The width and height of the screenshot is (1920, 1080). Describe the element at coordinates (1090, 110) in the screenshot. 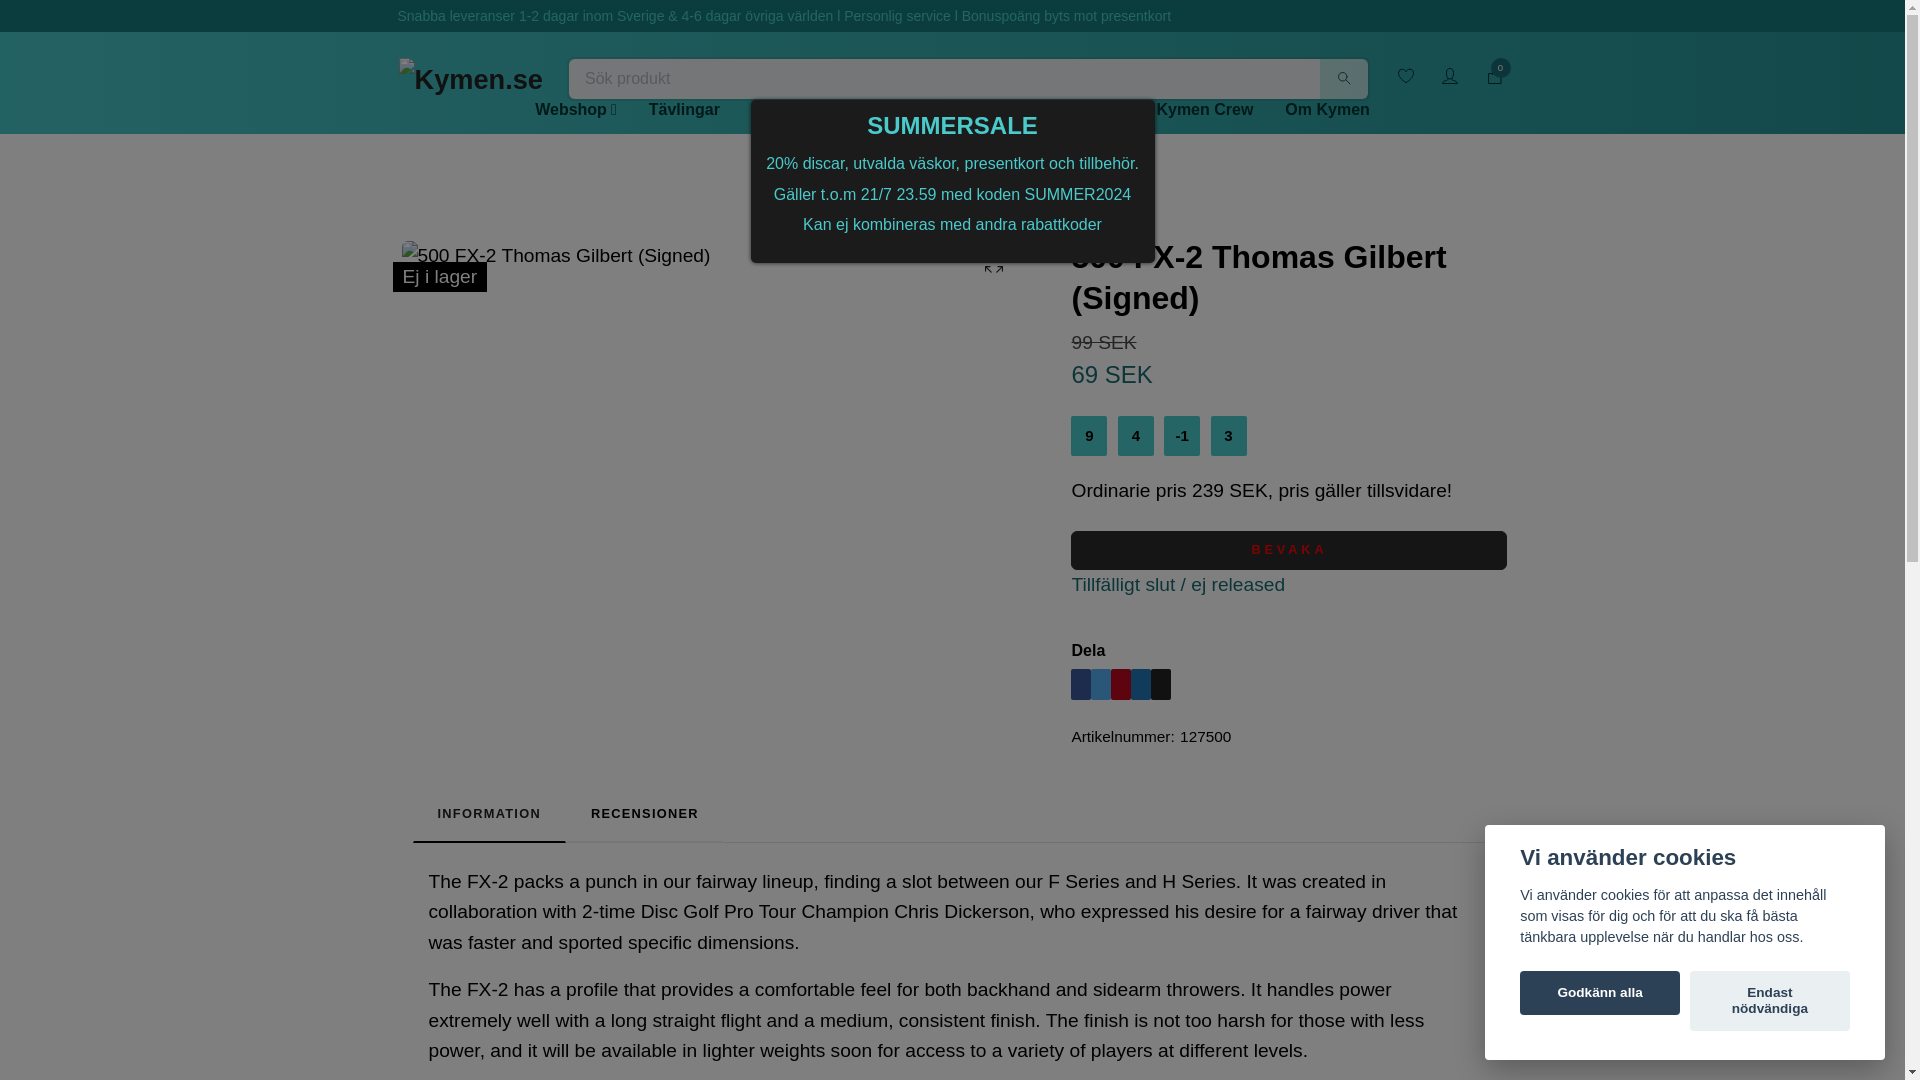

I see `Kalender` at that location.